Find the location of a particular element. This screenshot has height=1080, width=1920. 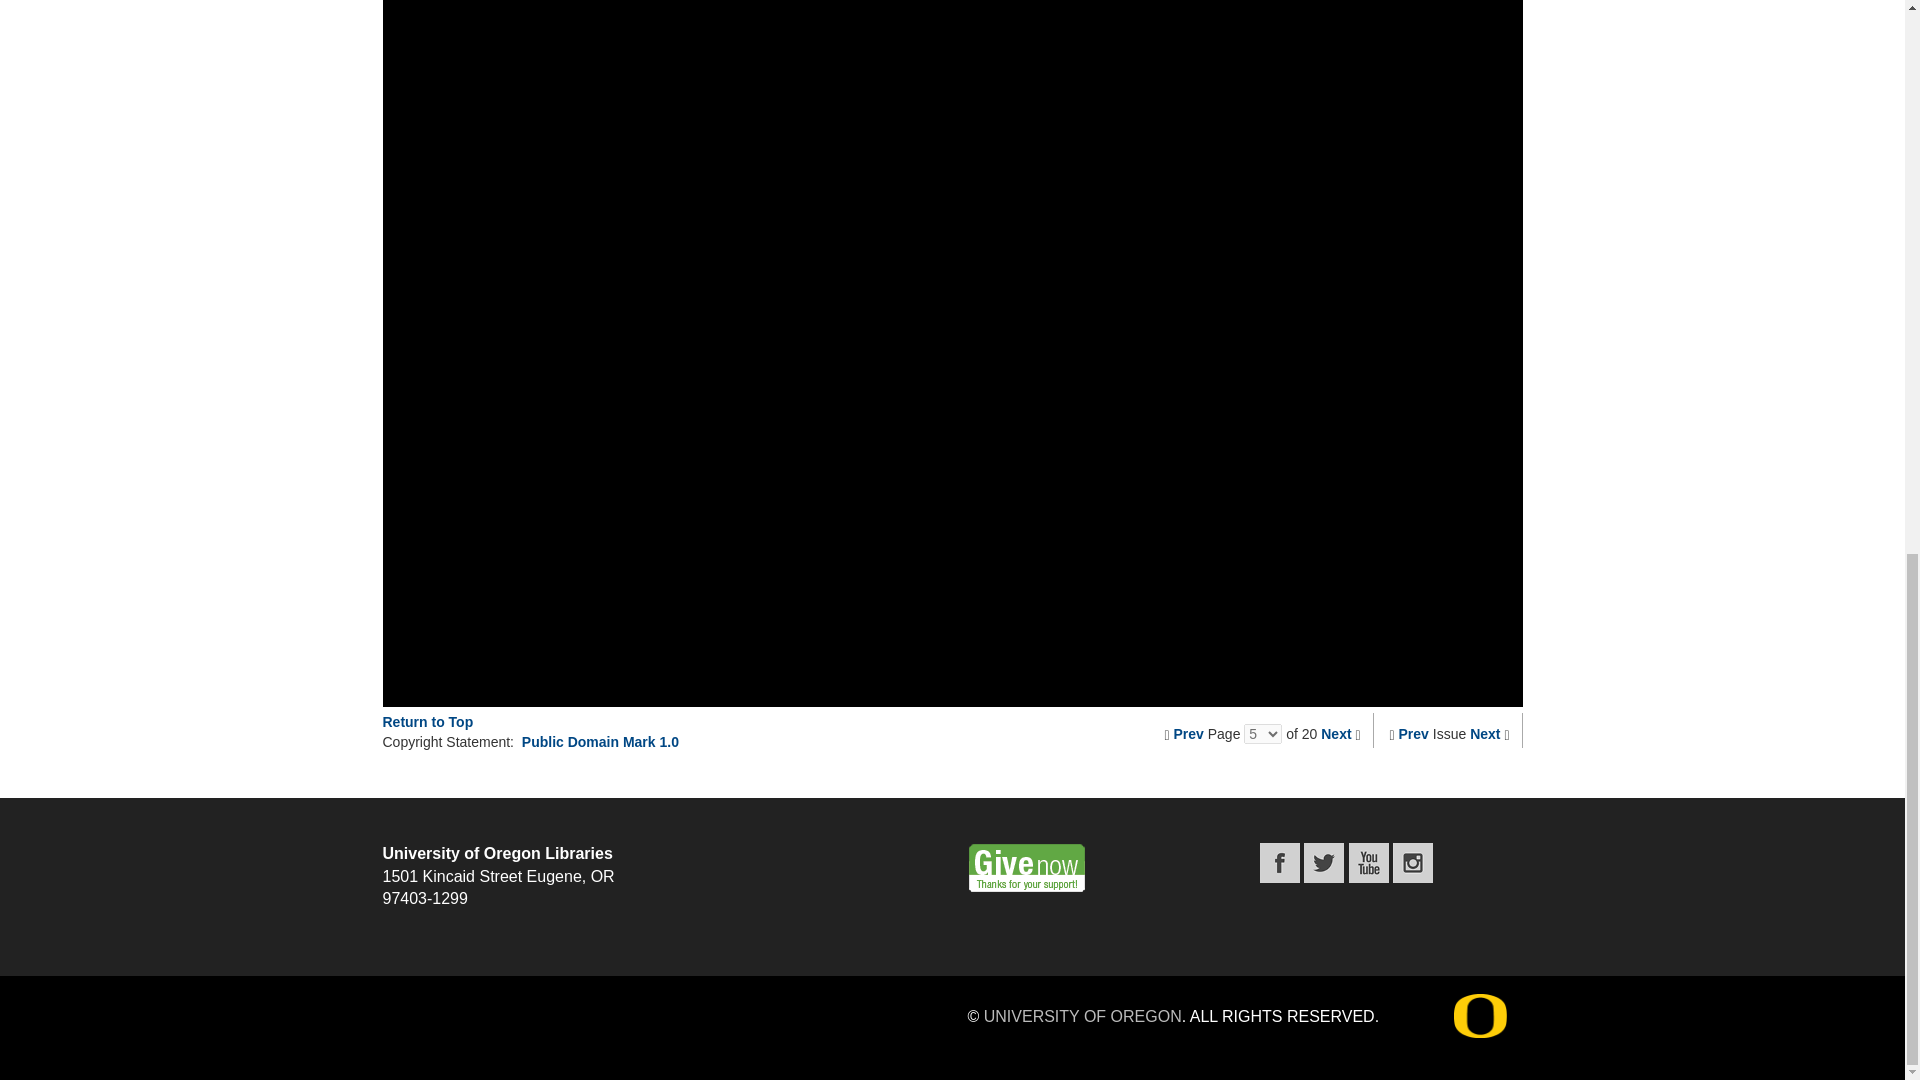

Prev is located at coordinates (1414, 733).